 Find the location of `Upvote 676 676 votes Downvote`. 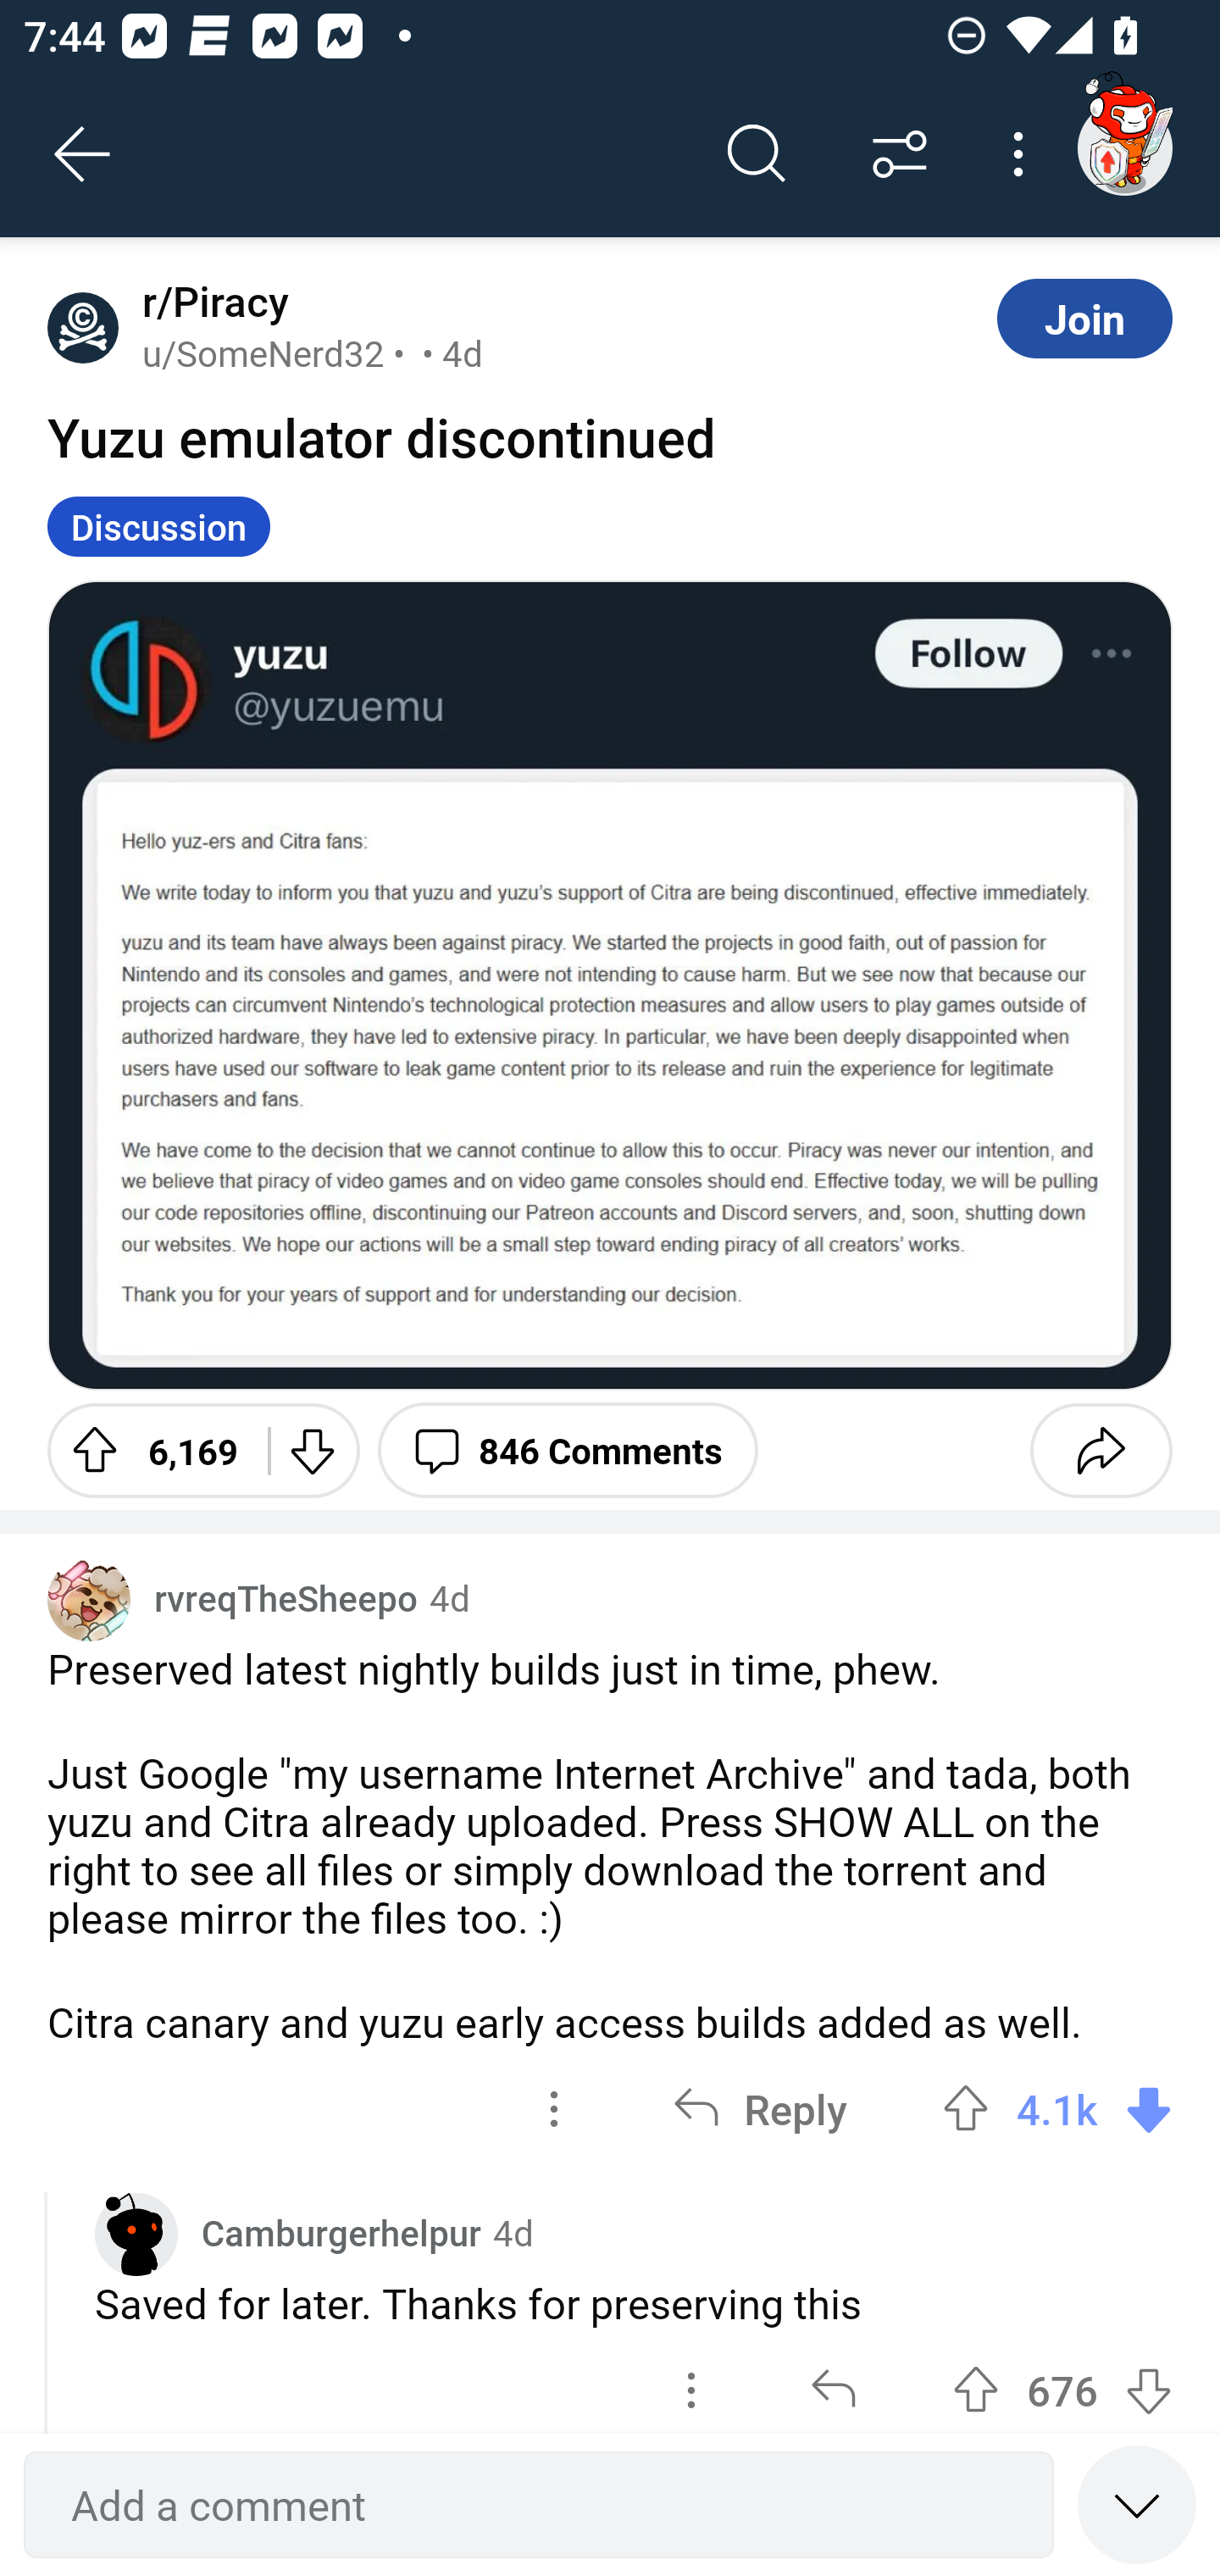

Upvote 676 676 votes Downvote is located at coordinates (1062, 2383).